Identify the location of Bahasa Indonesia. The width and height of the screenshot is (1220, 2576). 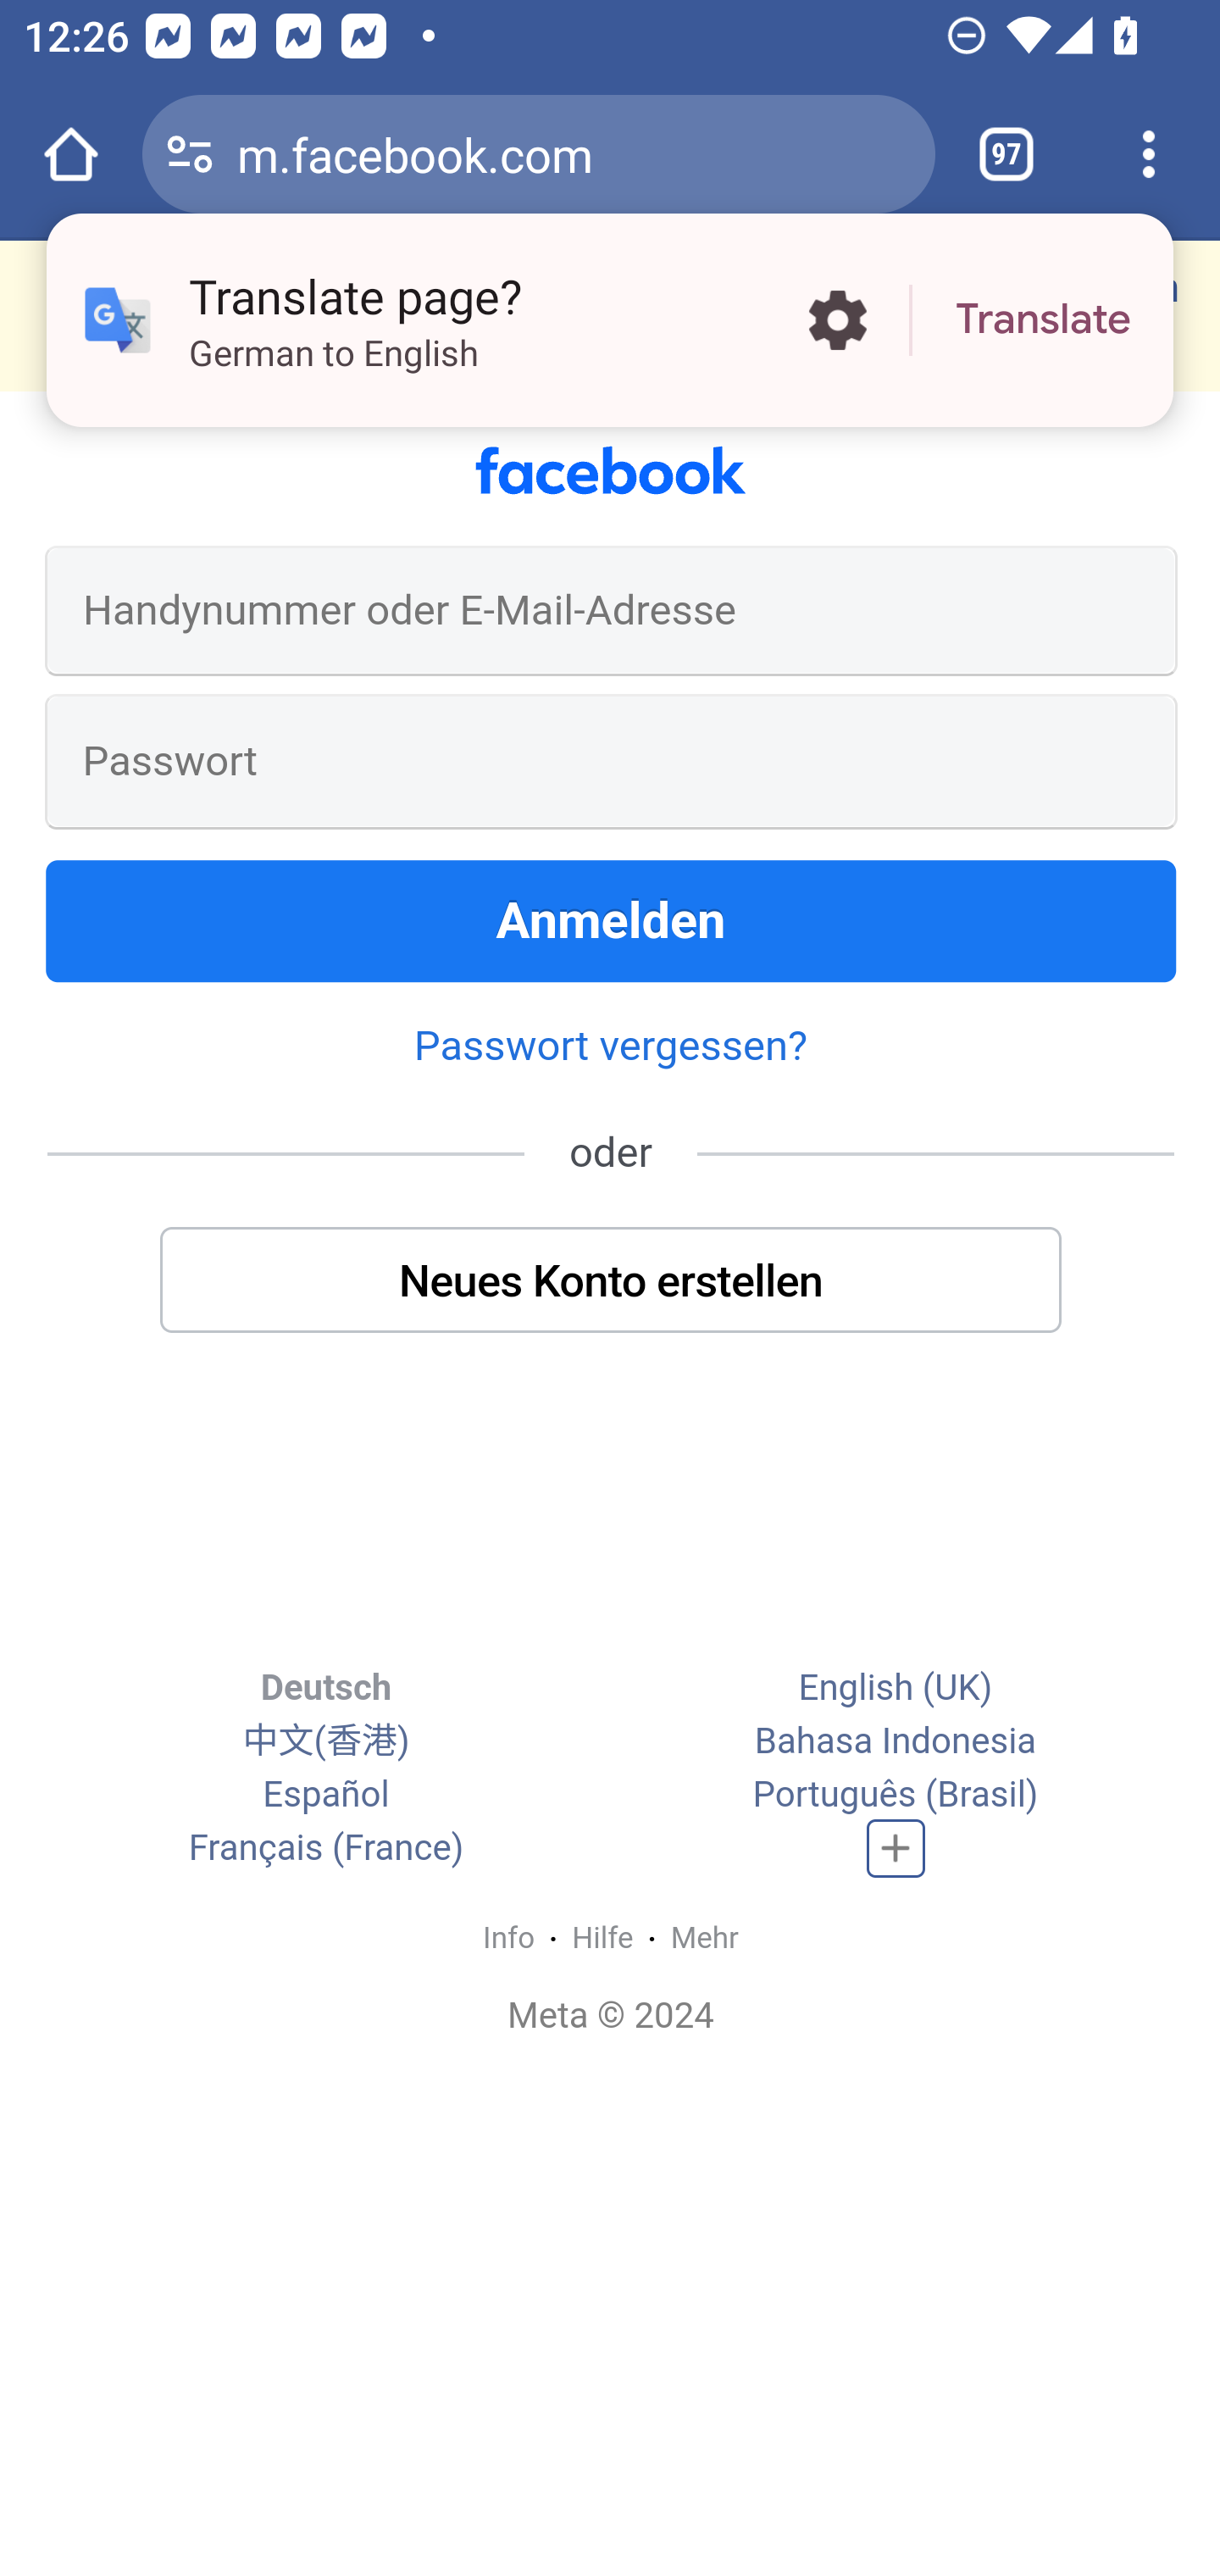
(895, 1742).